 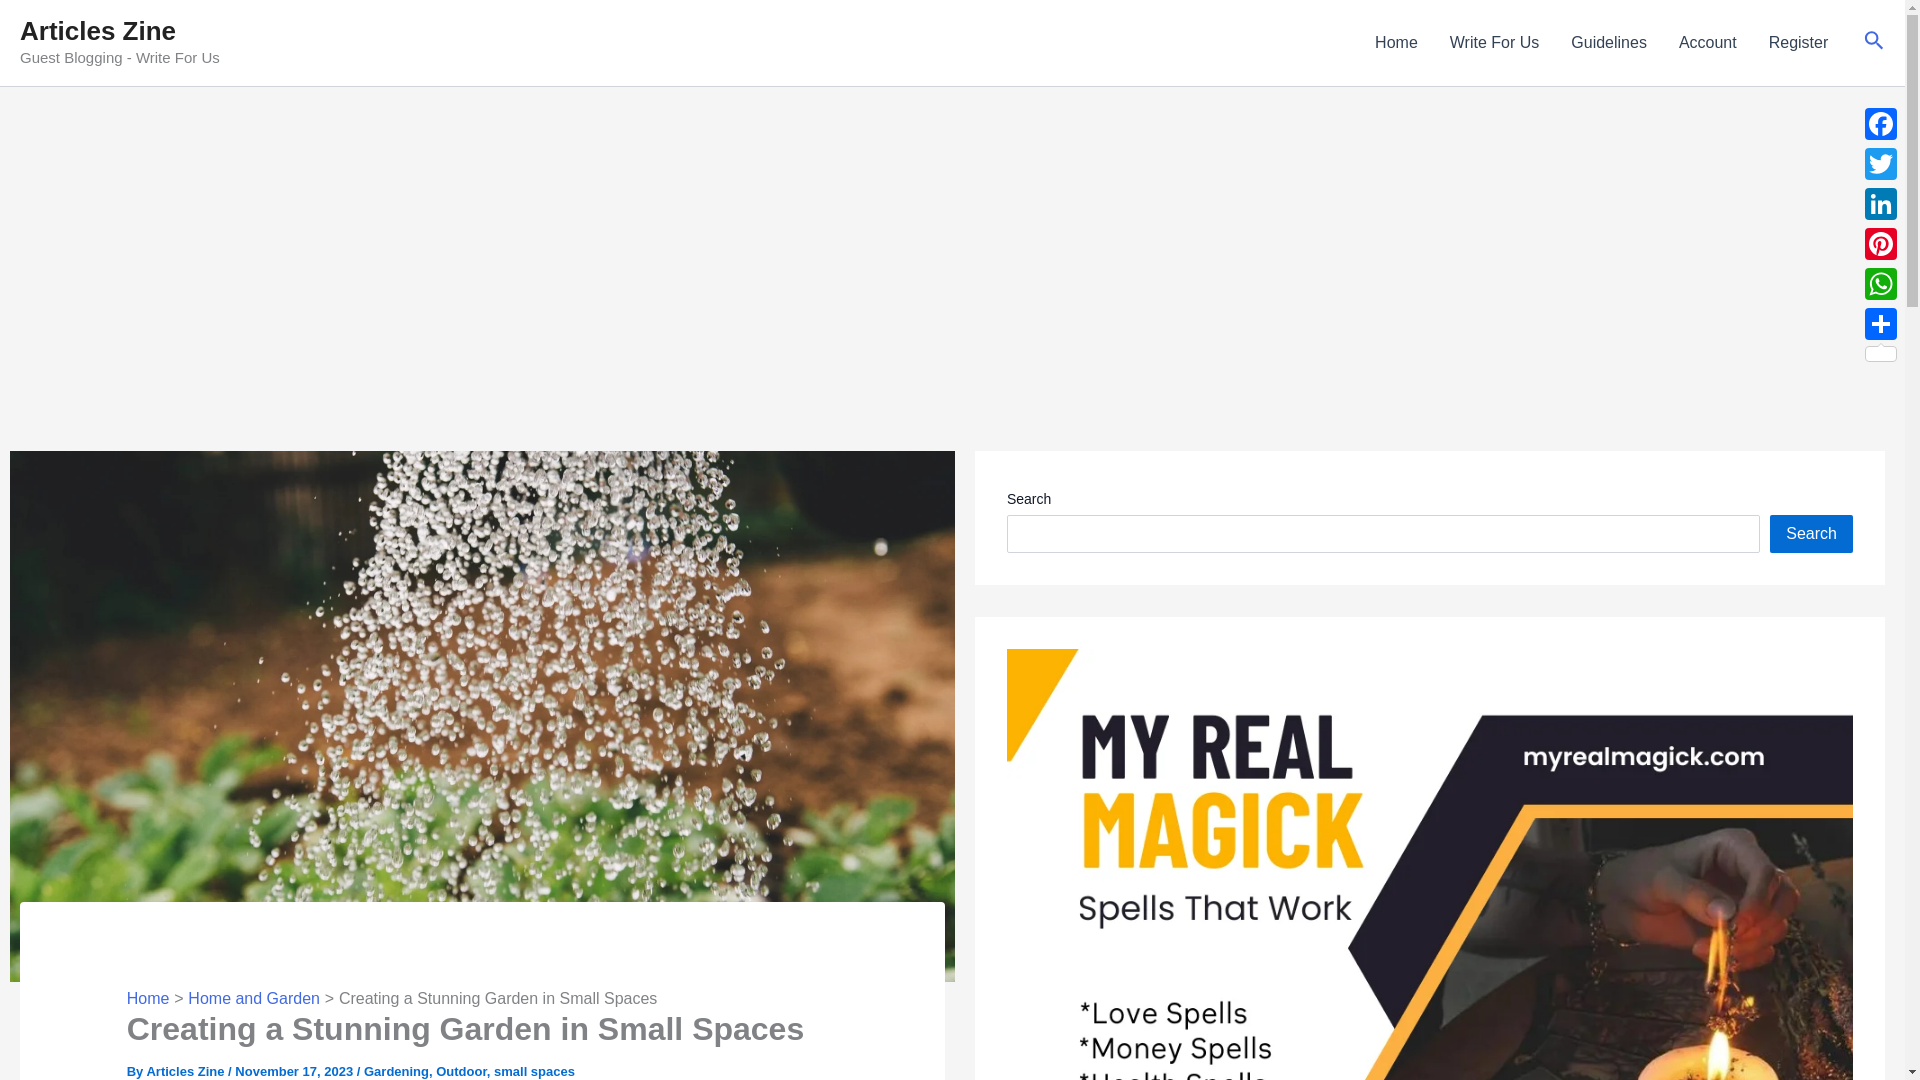 I want to click on Account, so click(x=1707, y=43).